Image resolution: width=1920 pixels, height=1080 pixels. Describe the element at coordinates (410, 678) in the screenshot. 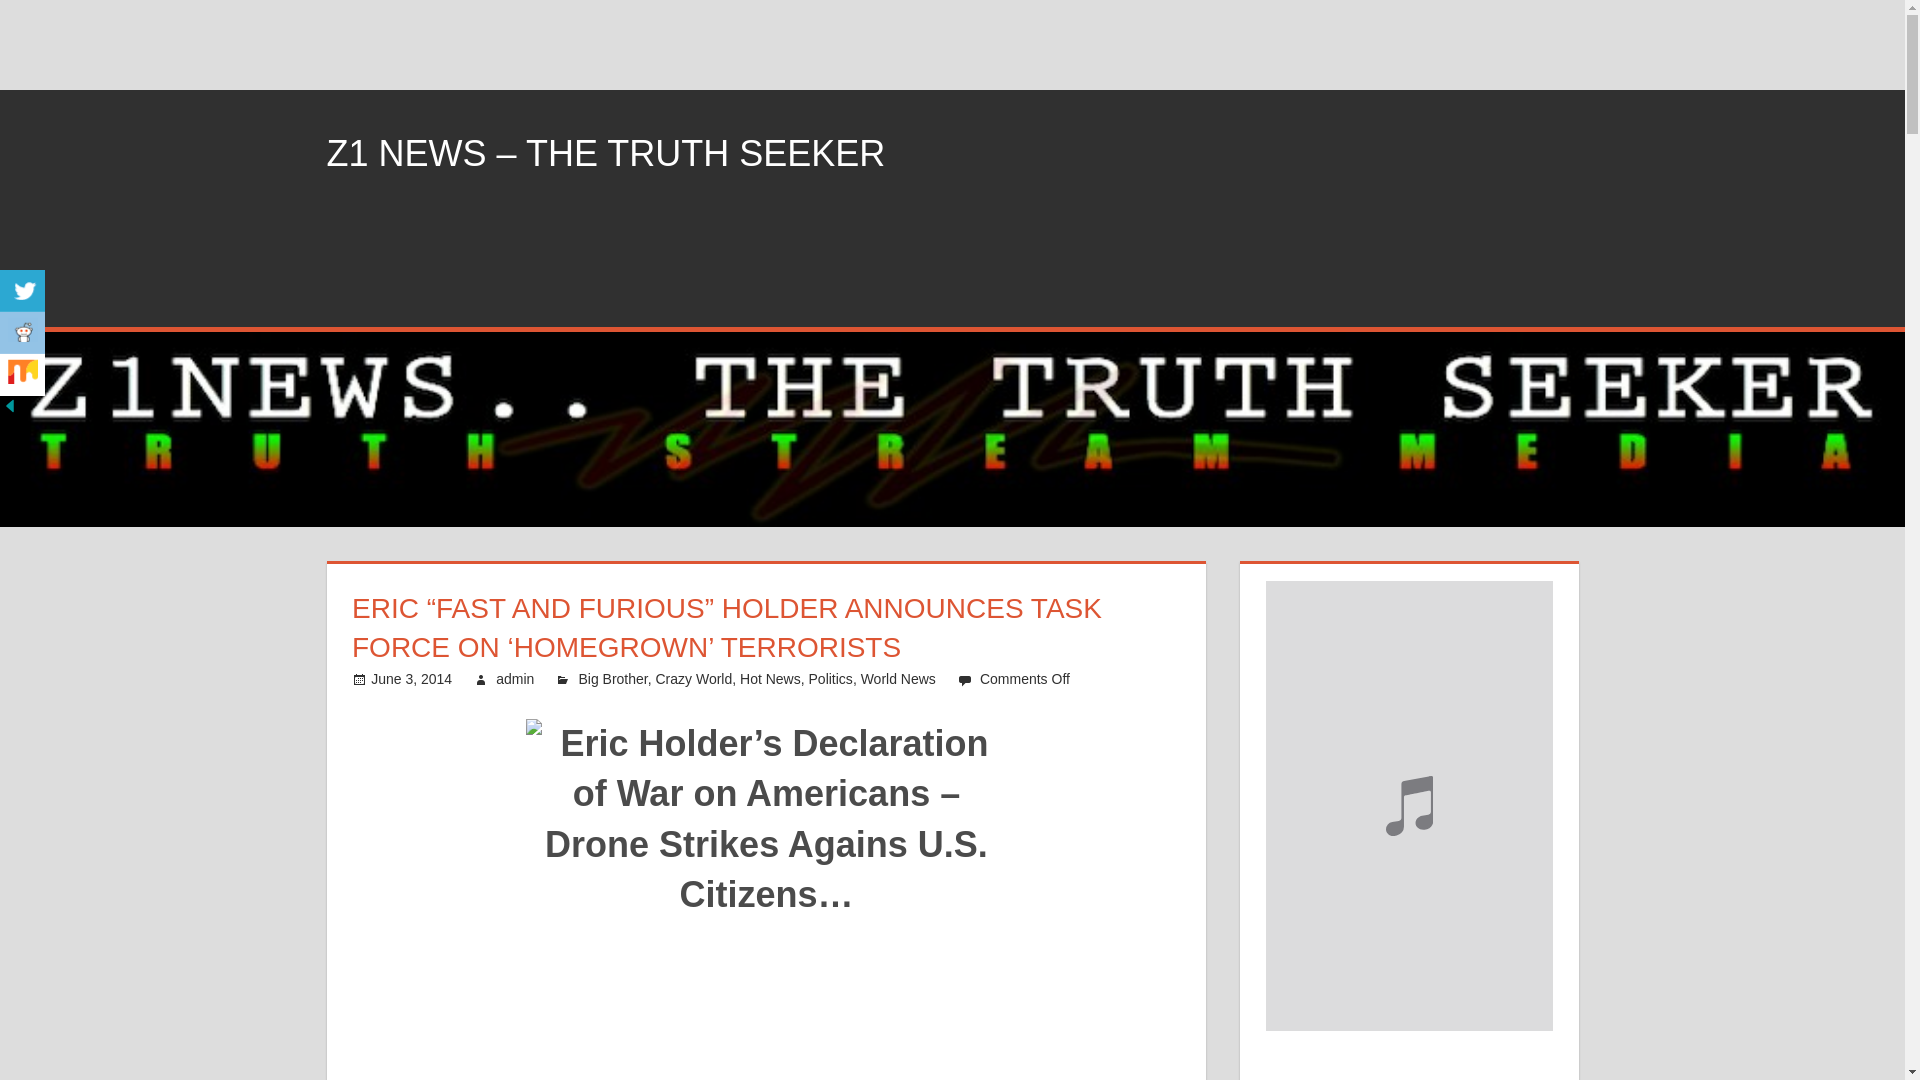

I see `June 3, 2014` at that location.